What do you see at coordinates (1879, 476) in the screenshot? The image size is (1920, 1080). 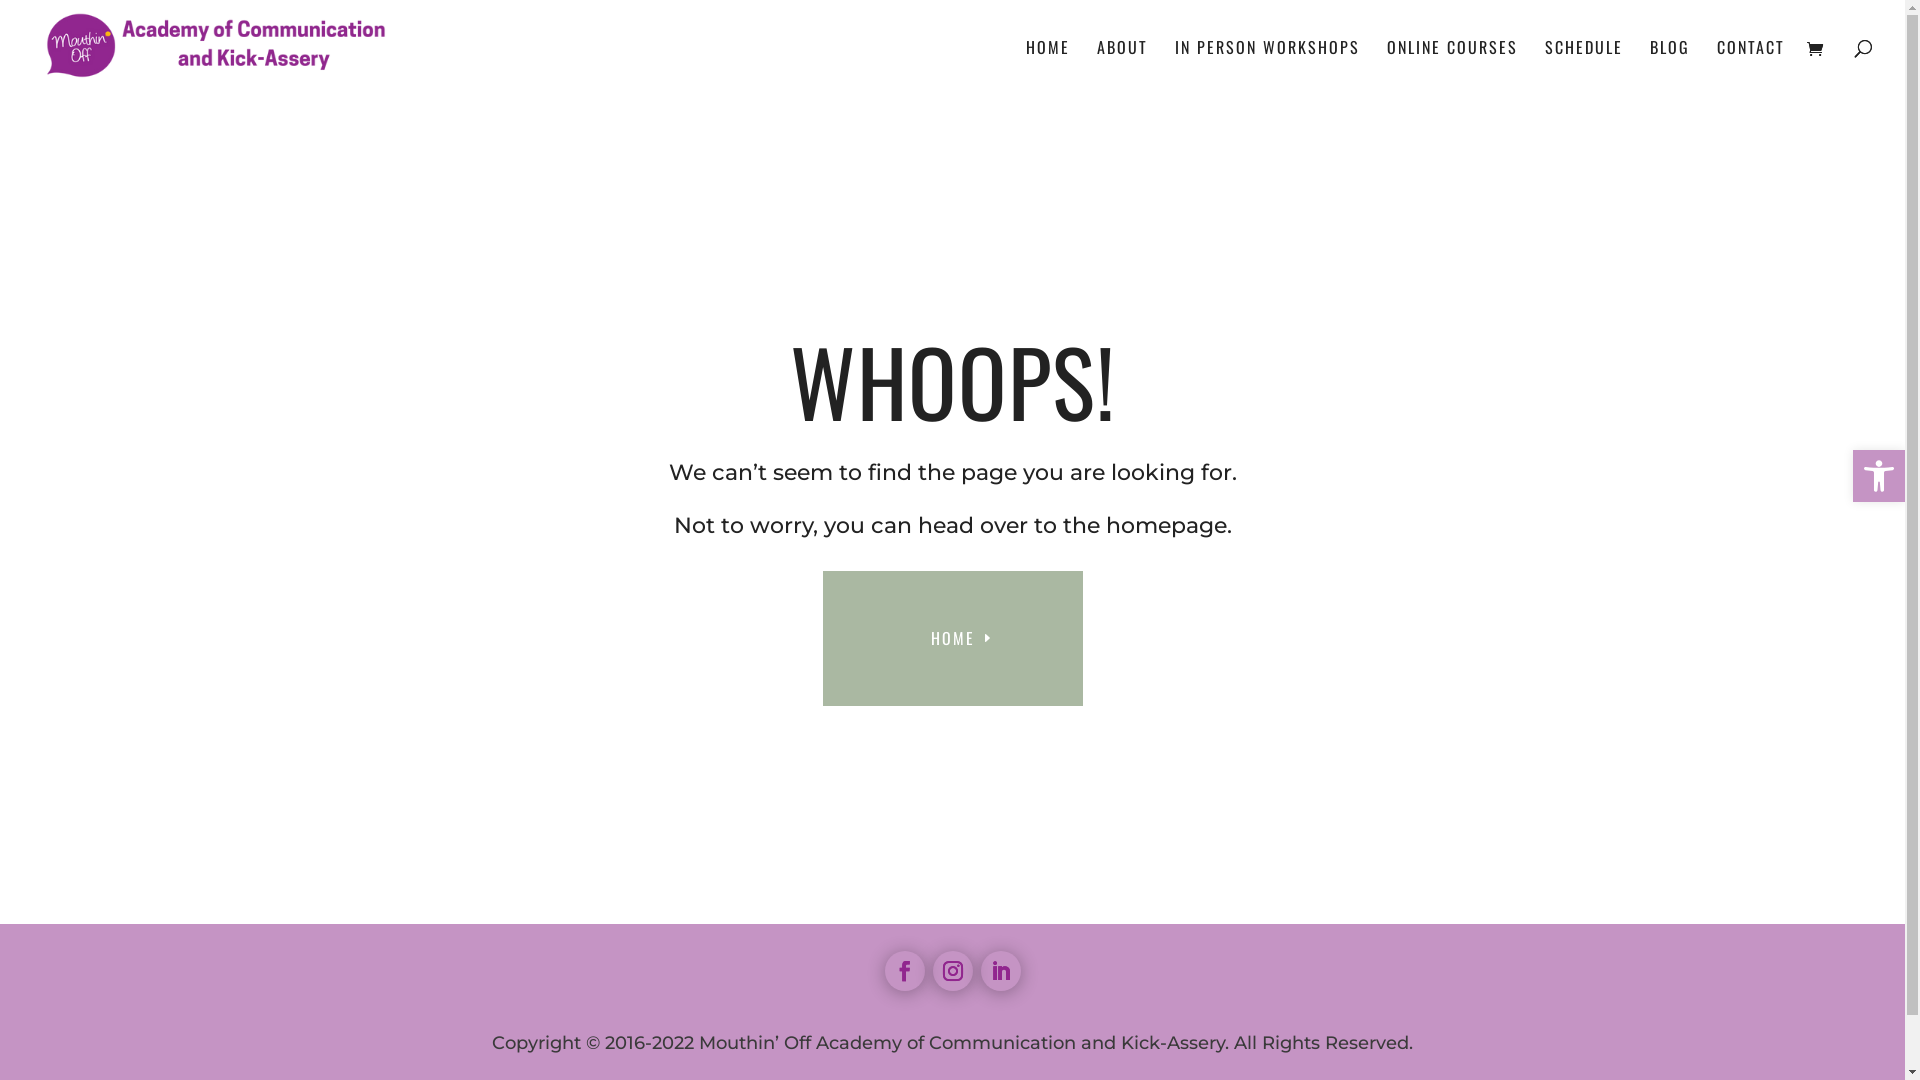 I see `Open toolbar
Accessibility Tools` at bounding box center [1879, 476].